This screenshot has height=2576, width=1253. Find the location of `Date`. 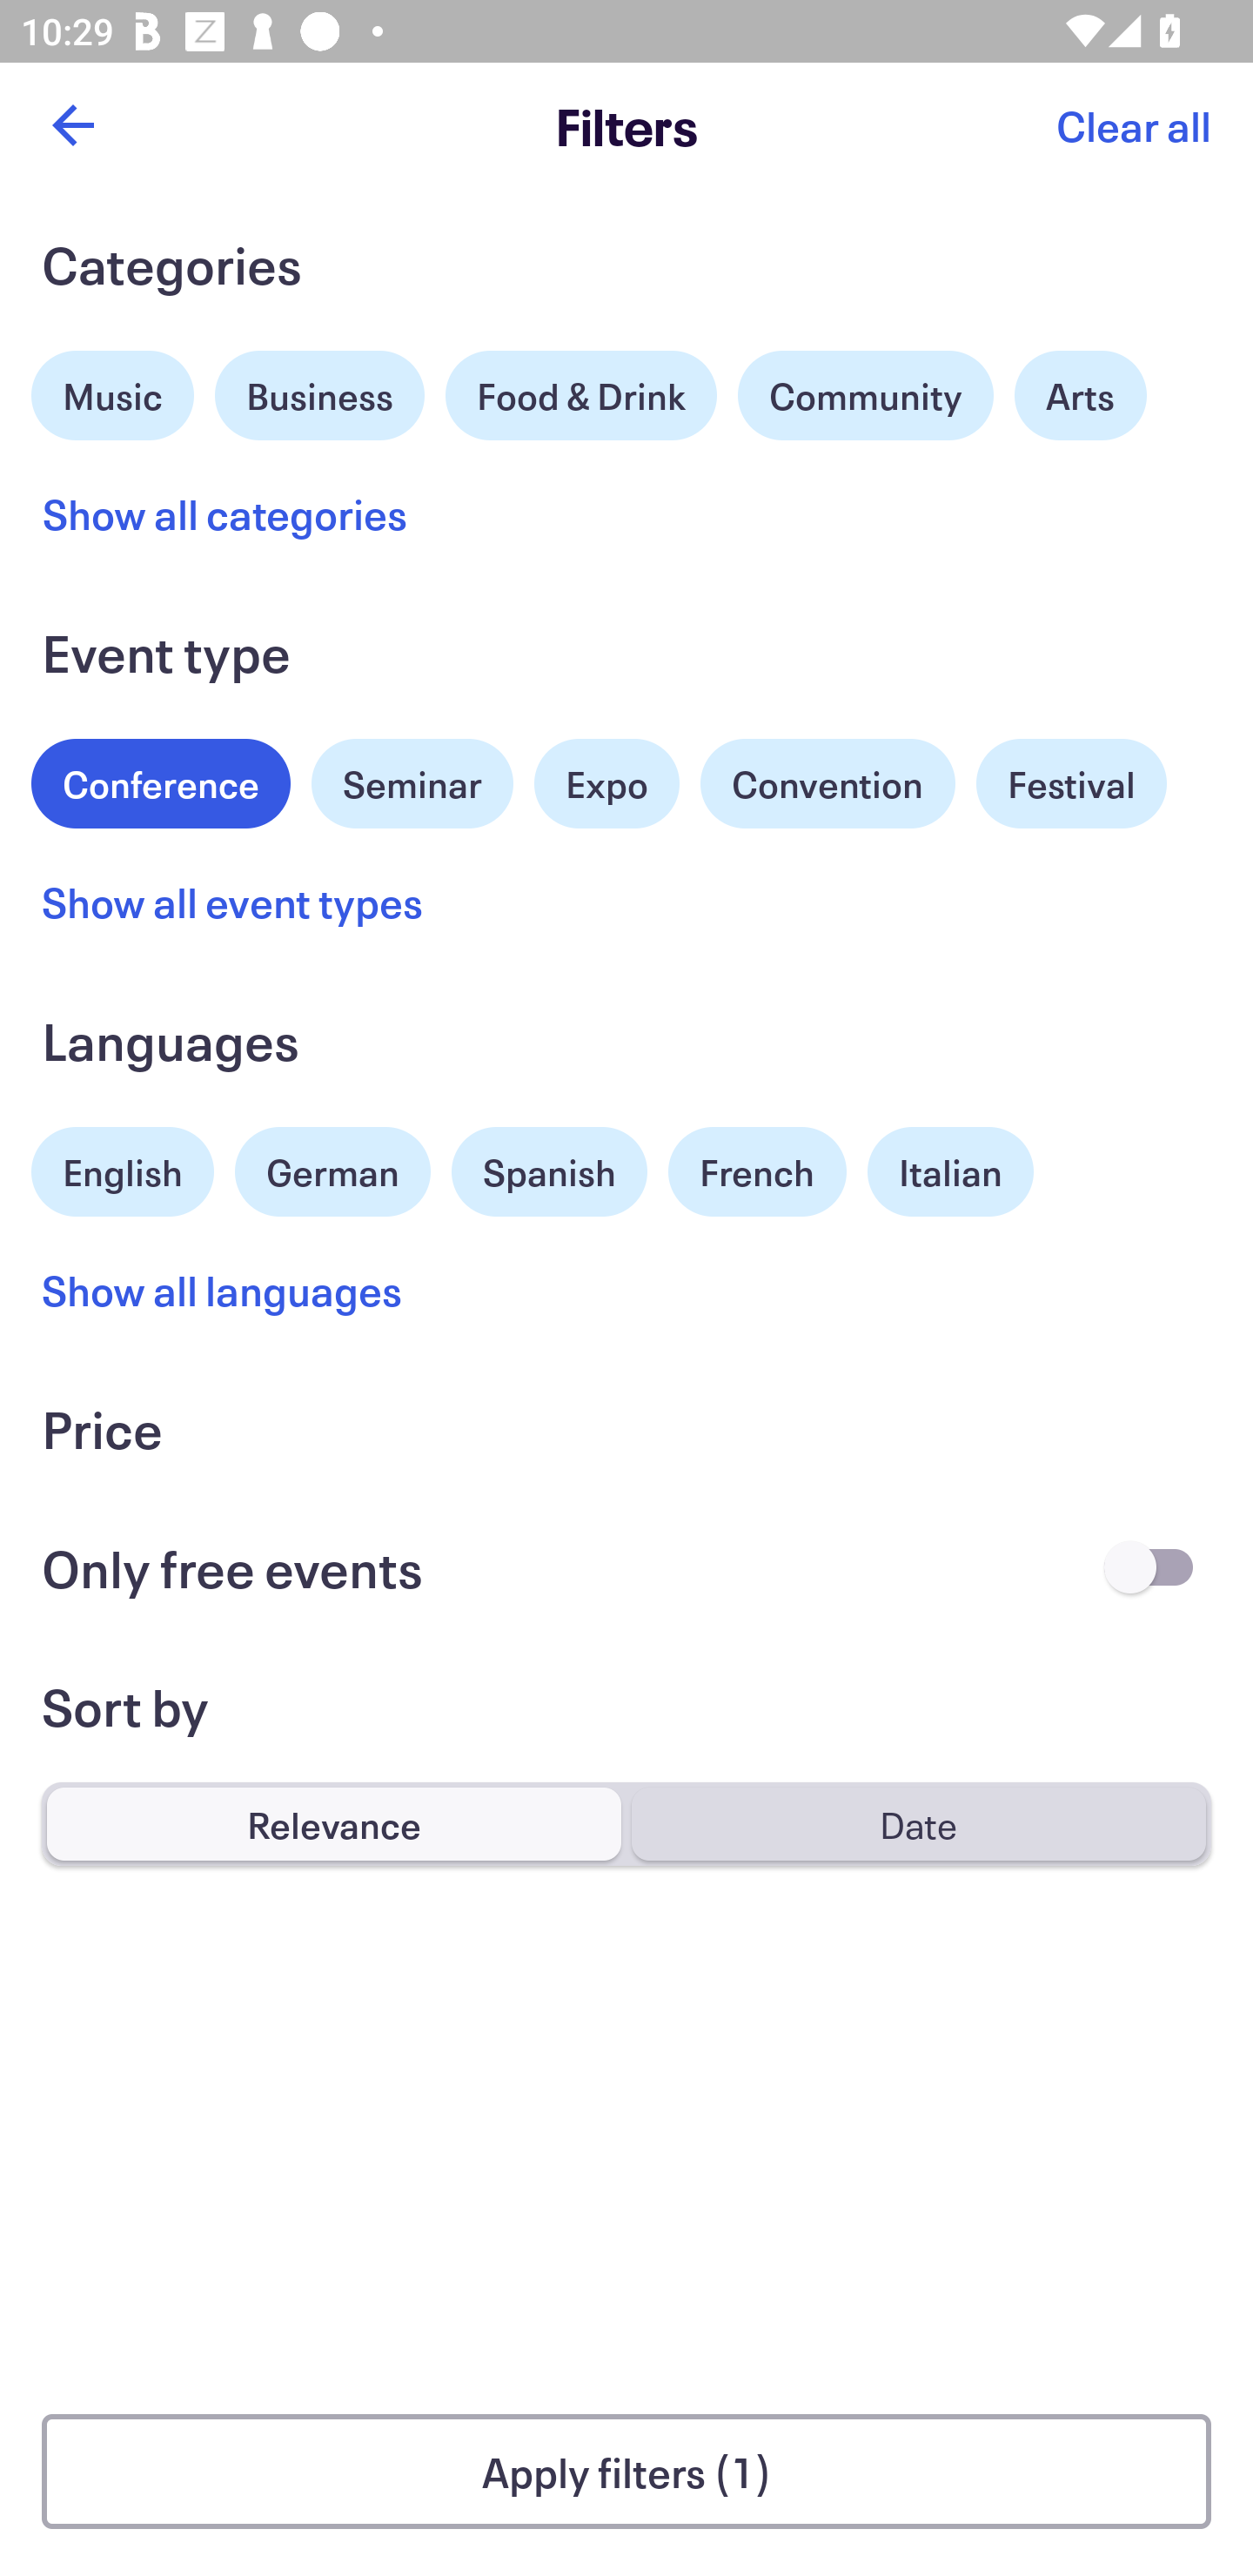

Date is located at coordinates (918, 1823).